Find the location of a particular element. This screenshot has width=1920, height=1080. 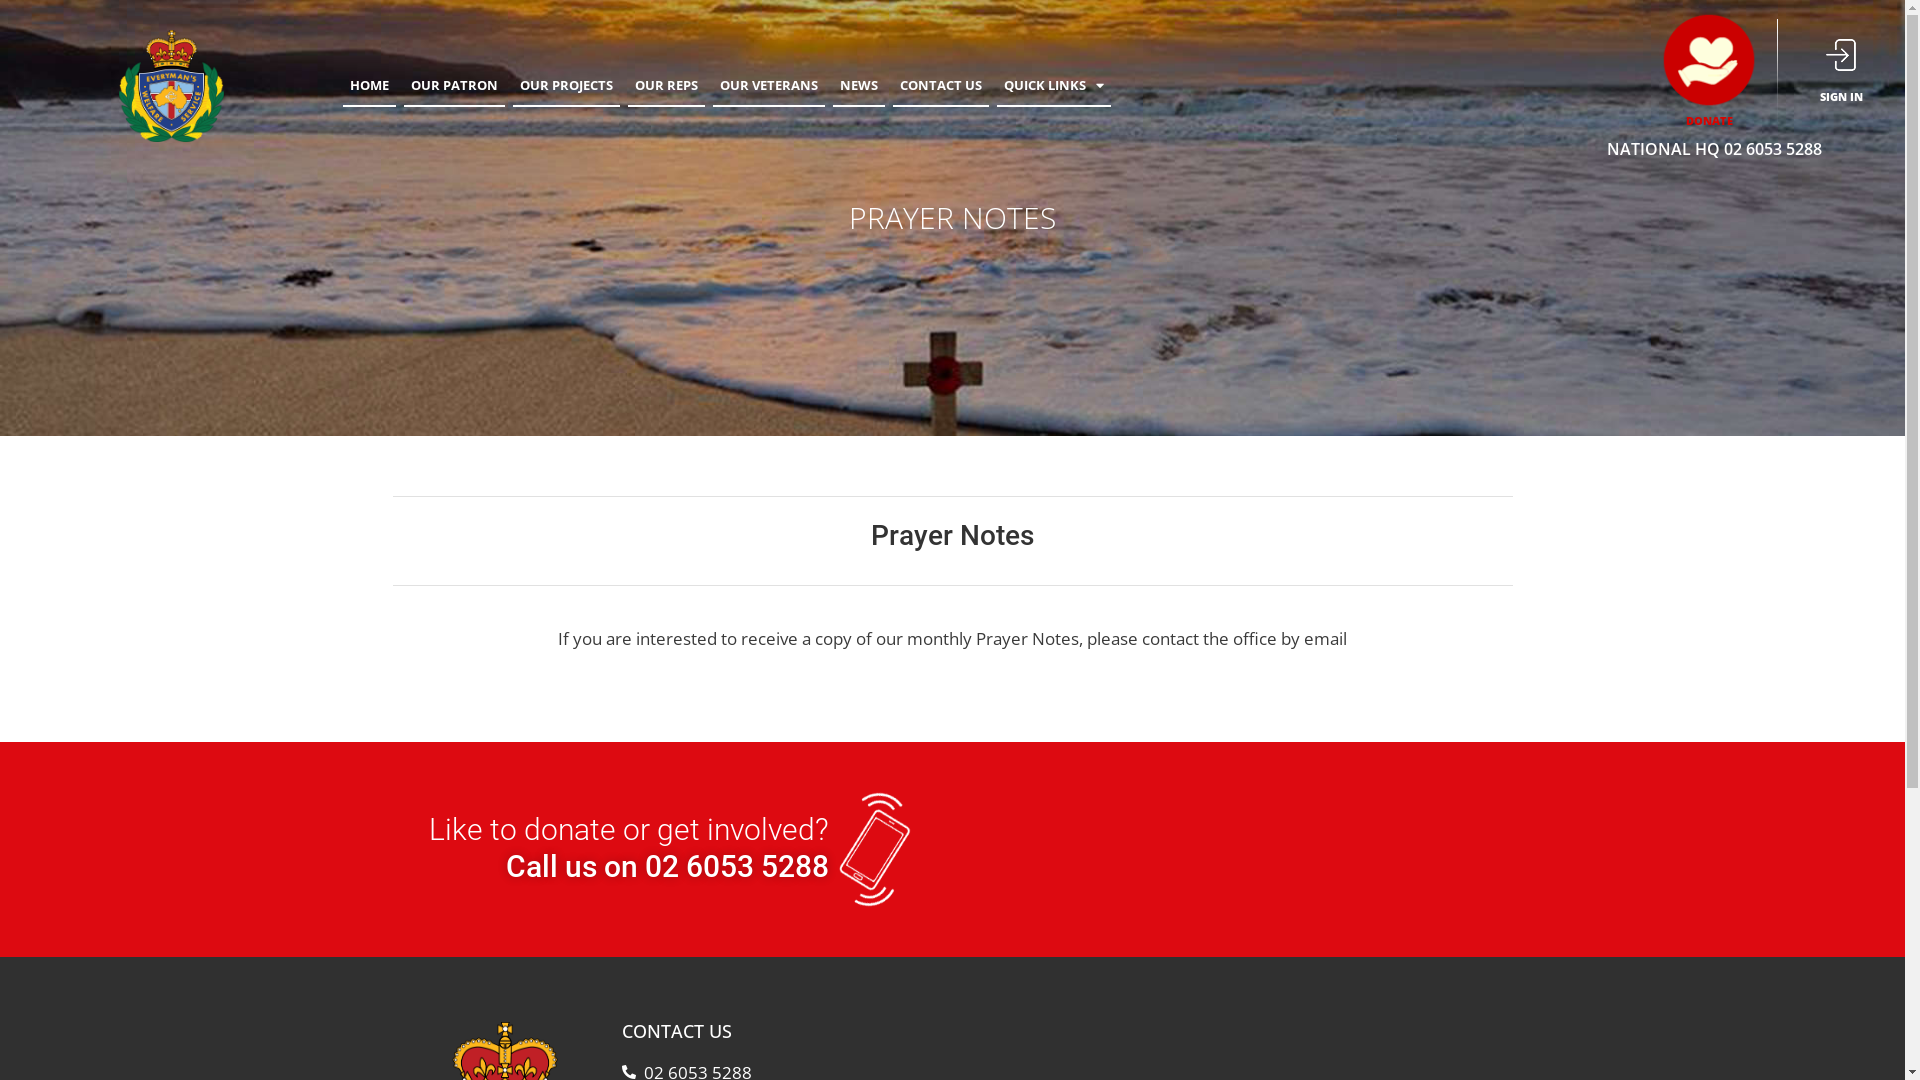

OUR PATRON is located at coordinates (454, 86).